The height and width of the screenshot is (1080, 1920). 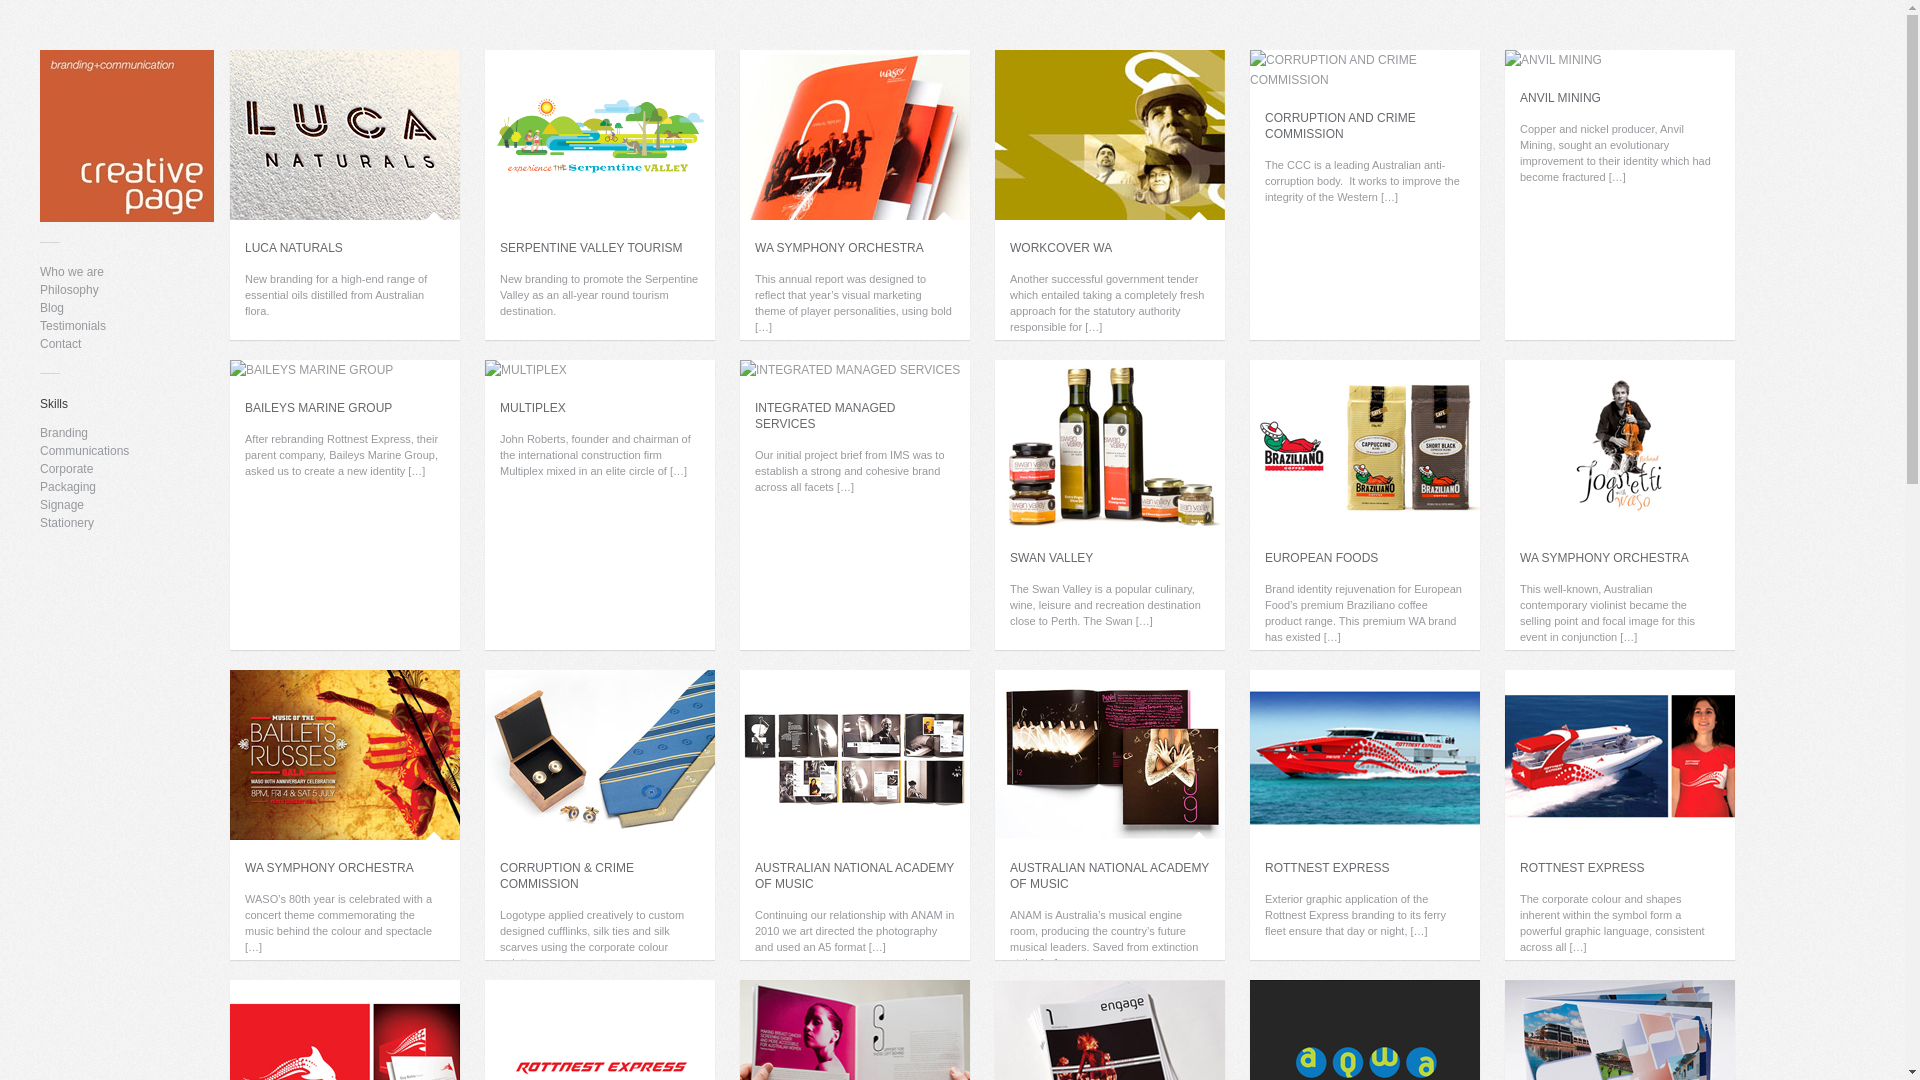 I want to click on CORRUPTION & CRIME COMMISSION, so click(x=600, y=755).